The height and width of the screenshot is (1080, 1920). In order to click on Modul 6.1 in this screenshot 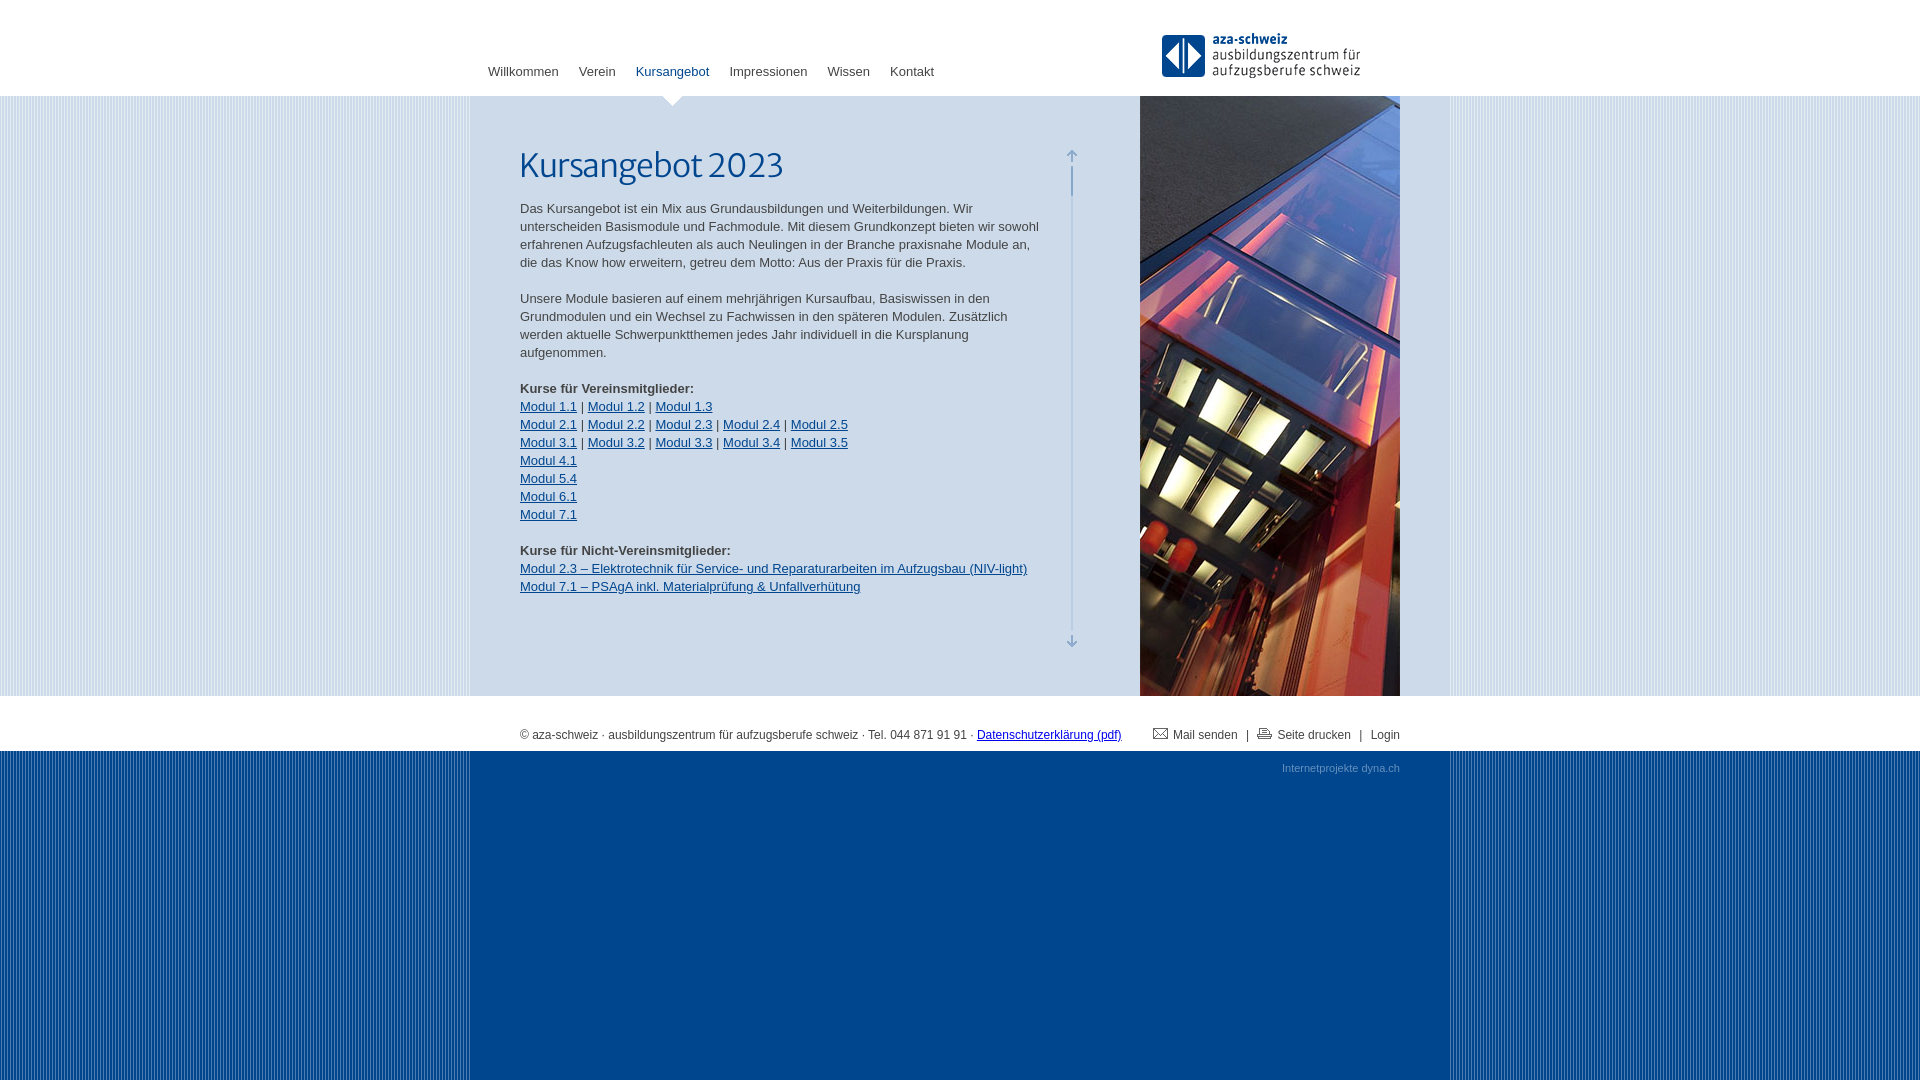, I will do `click(548, 496)`.